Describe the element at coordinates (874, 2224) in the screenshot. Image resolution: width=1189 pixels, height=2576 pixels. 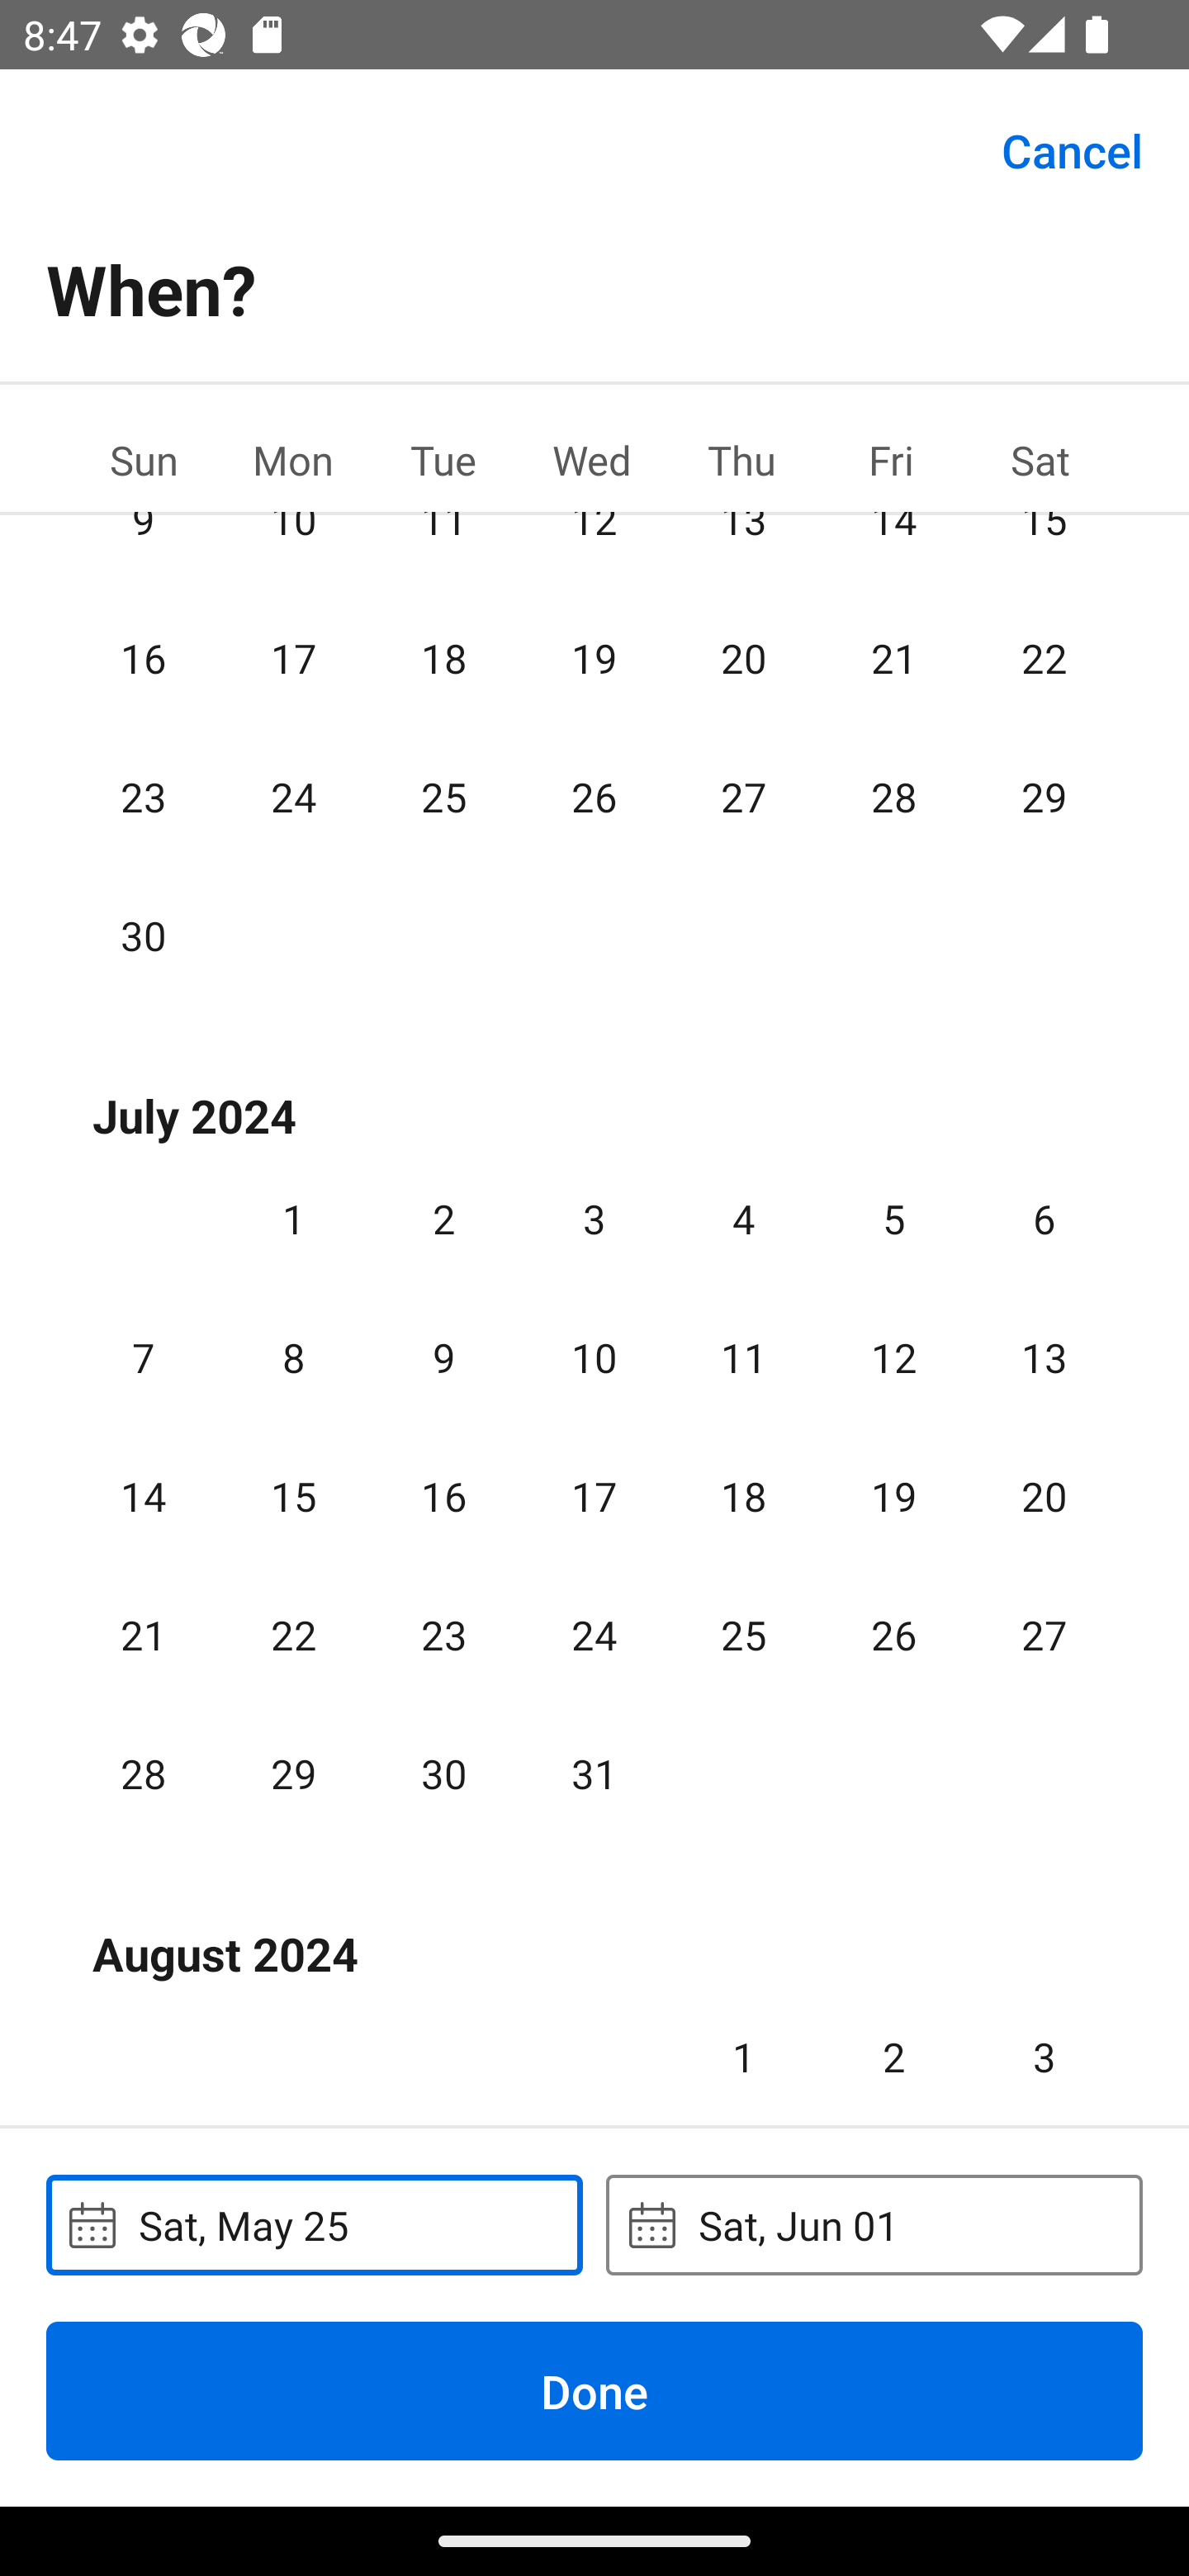
I see `Sat, Jun 01` at that location.